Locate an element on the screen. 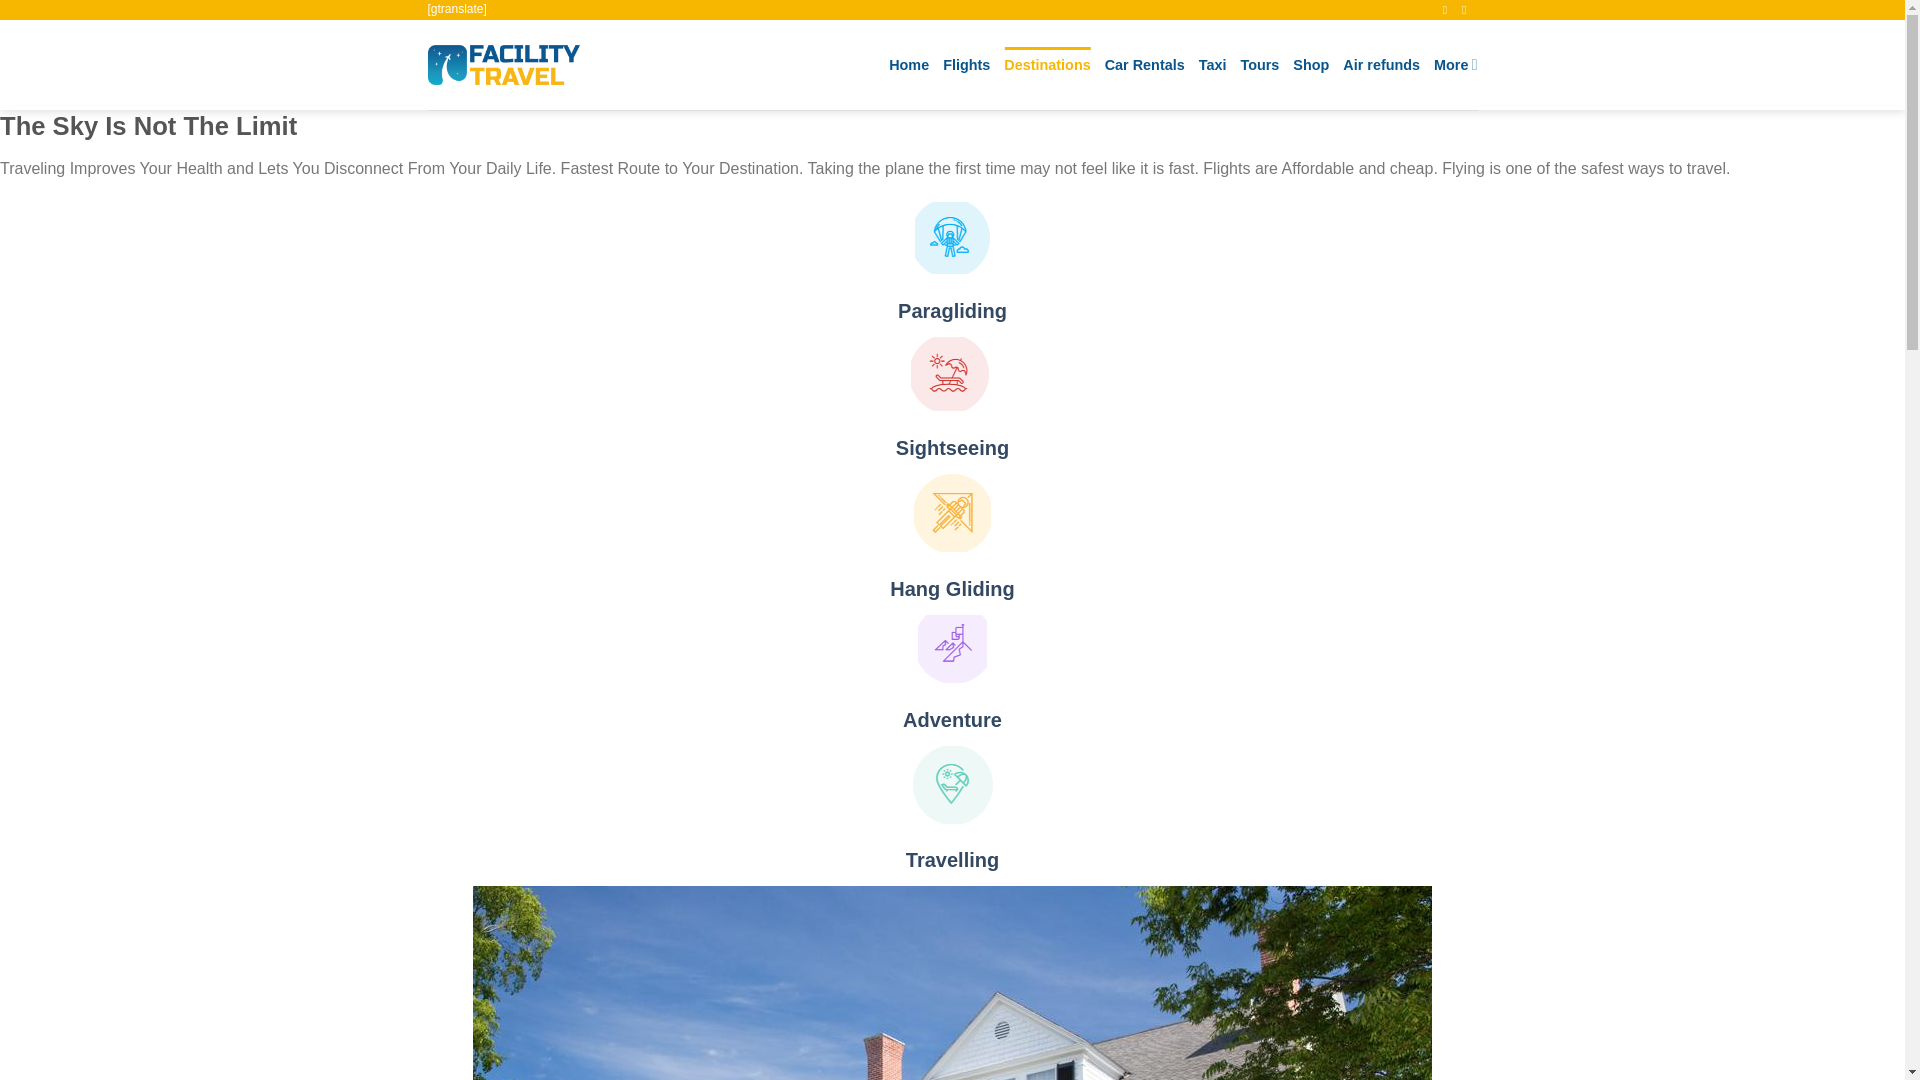  Shop is located at coordinates (1310, 65).